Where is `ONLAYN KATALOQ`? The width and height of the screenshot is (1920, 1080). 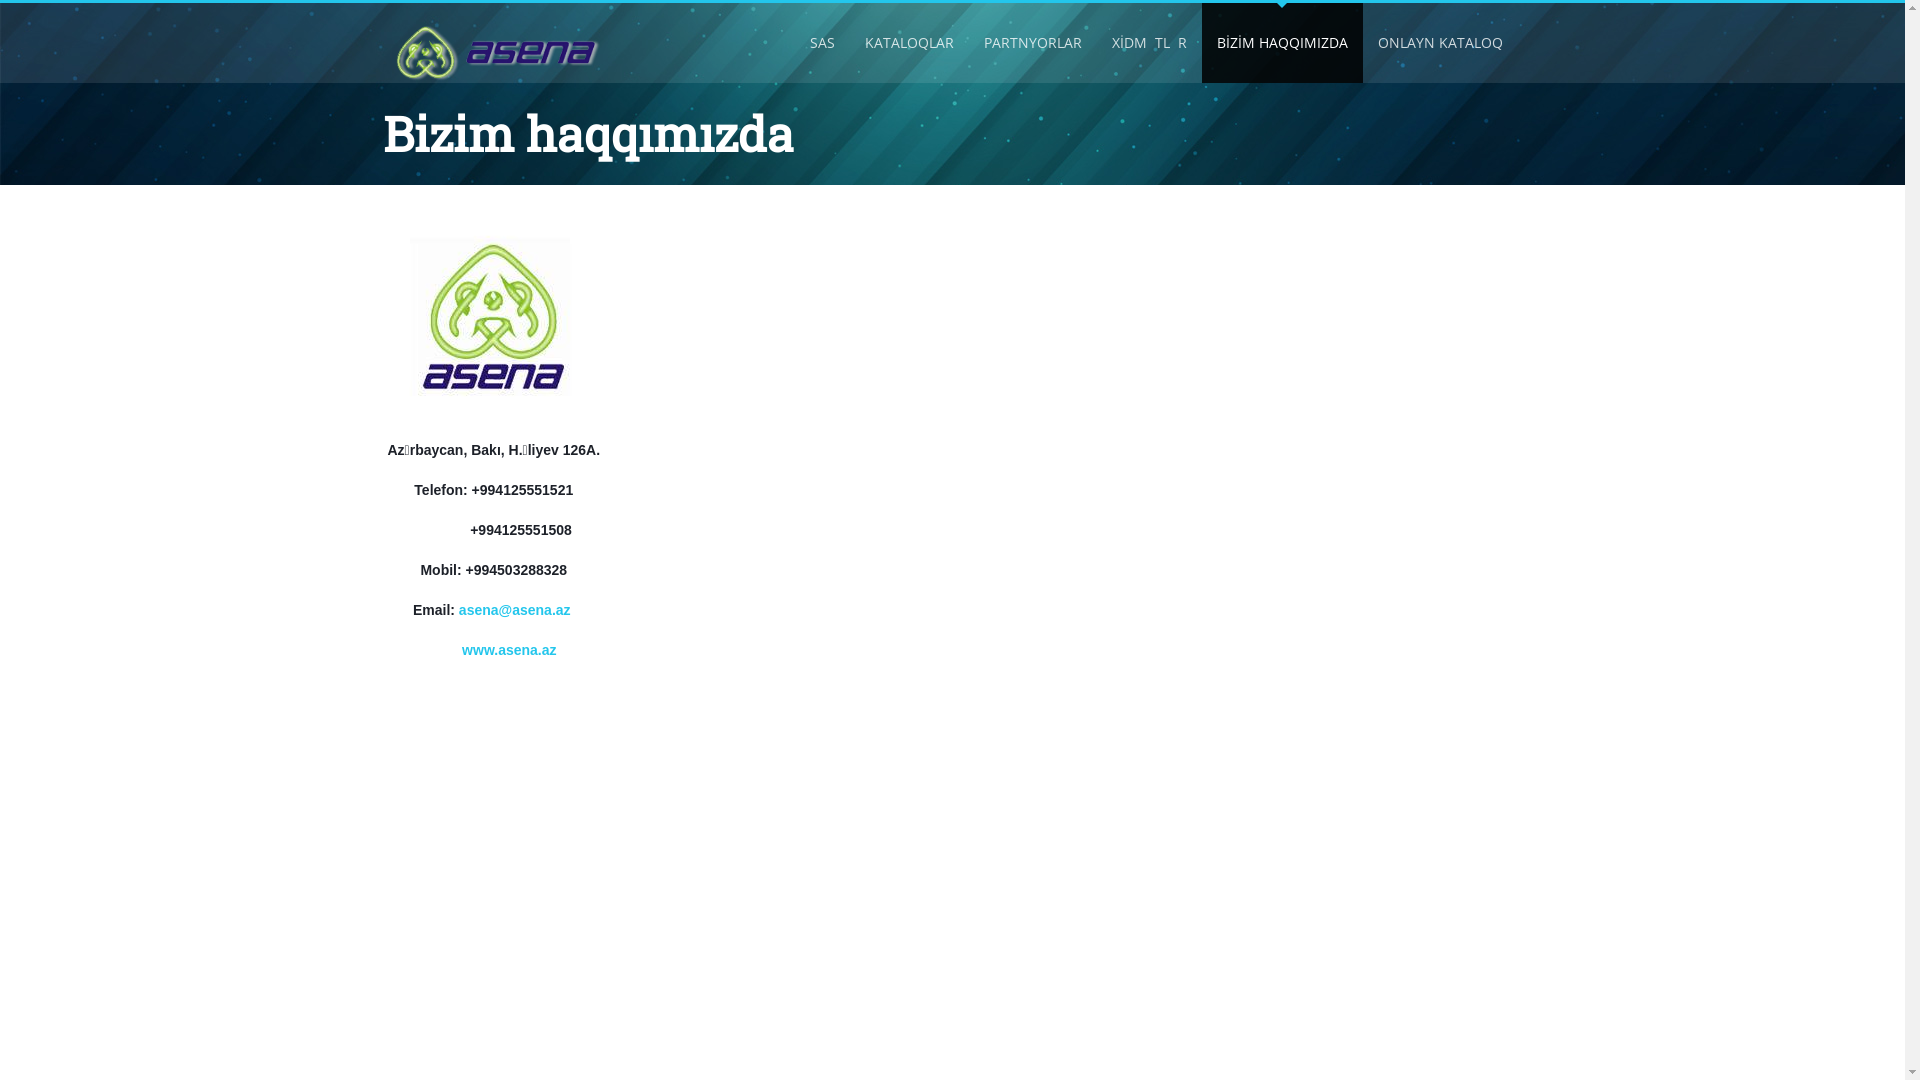
ONLAYN KATALOQ is located at coordinates (1440, 43).